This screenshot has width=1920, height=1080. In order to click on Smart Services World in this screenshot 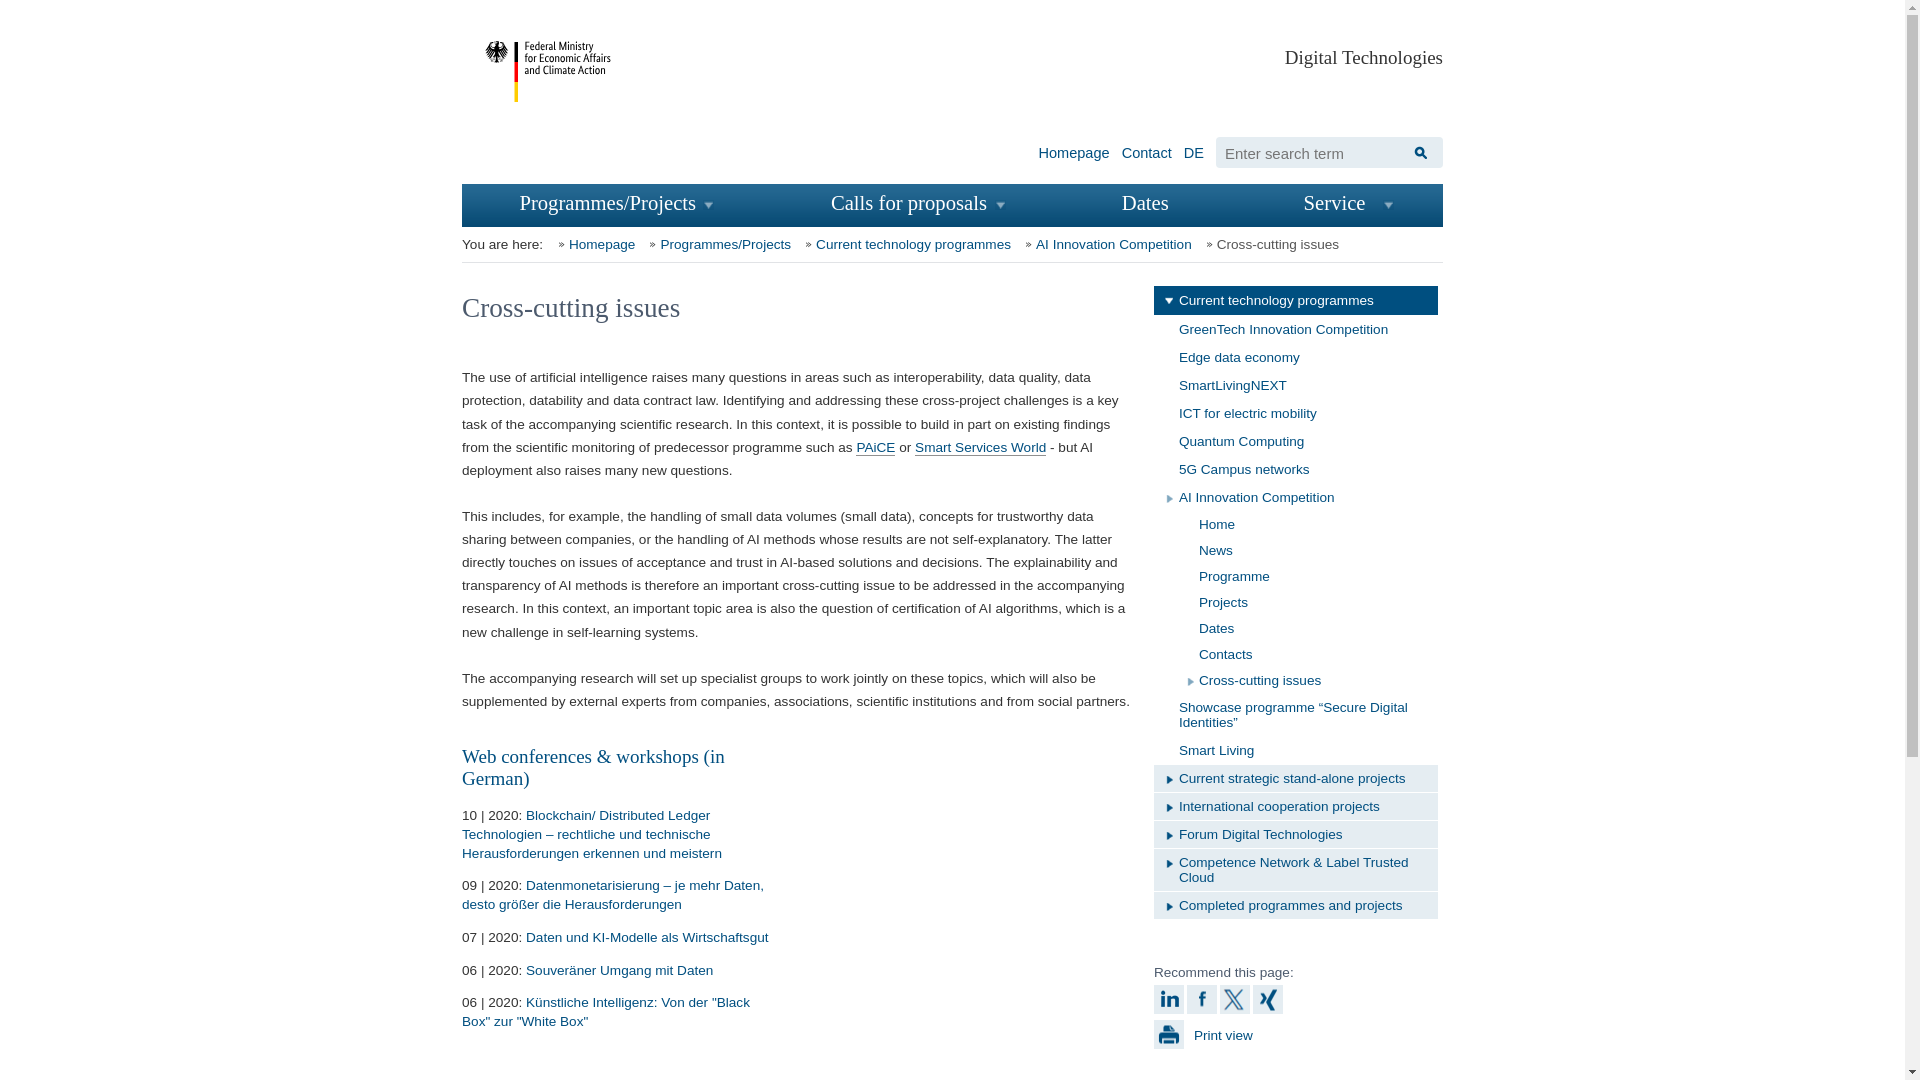, I will do `click(980, 447)`.